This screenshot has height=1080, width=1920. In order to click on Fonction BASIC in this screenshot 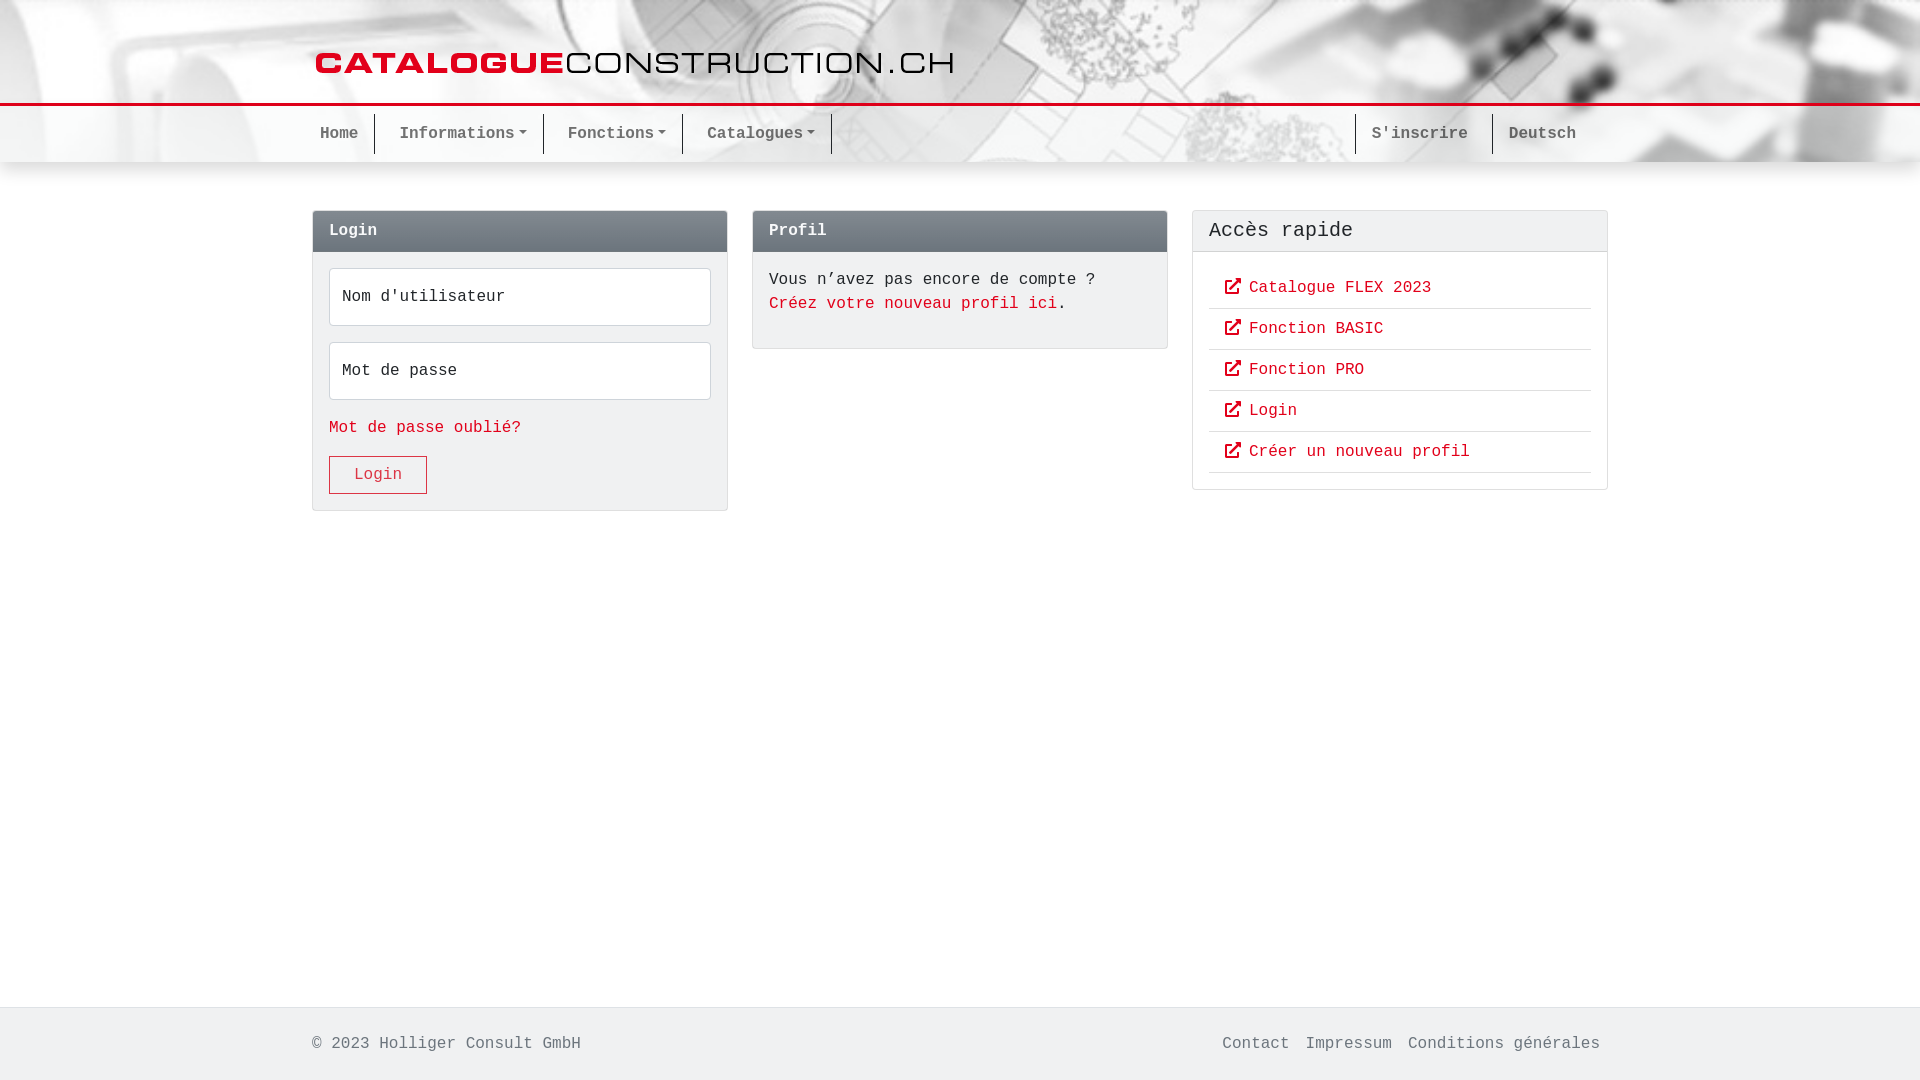, I will do `click(1304, 329)`.